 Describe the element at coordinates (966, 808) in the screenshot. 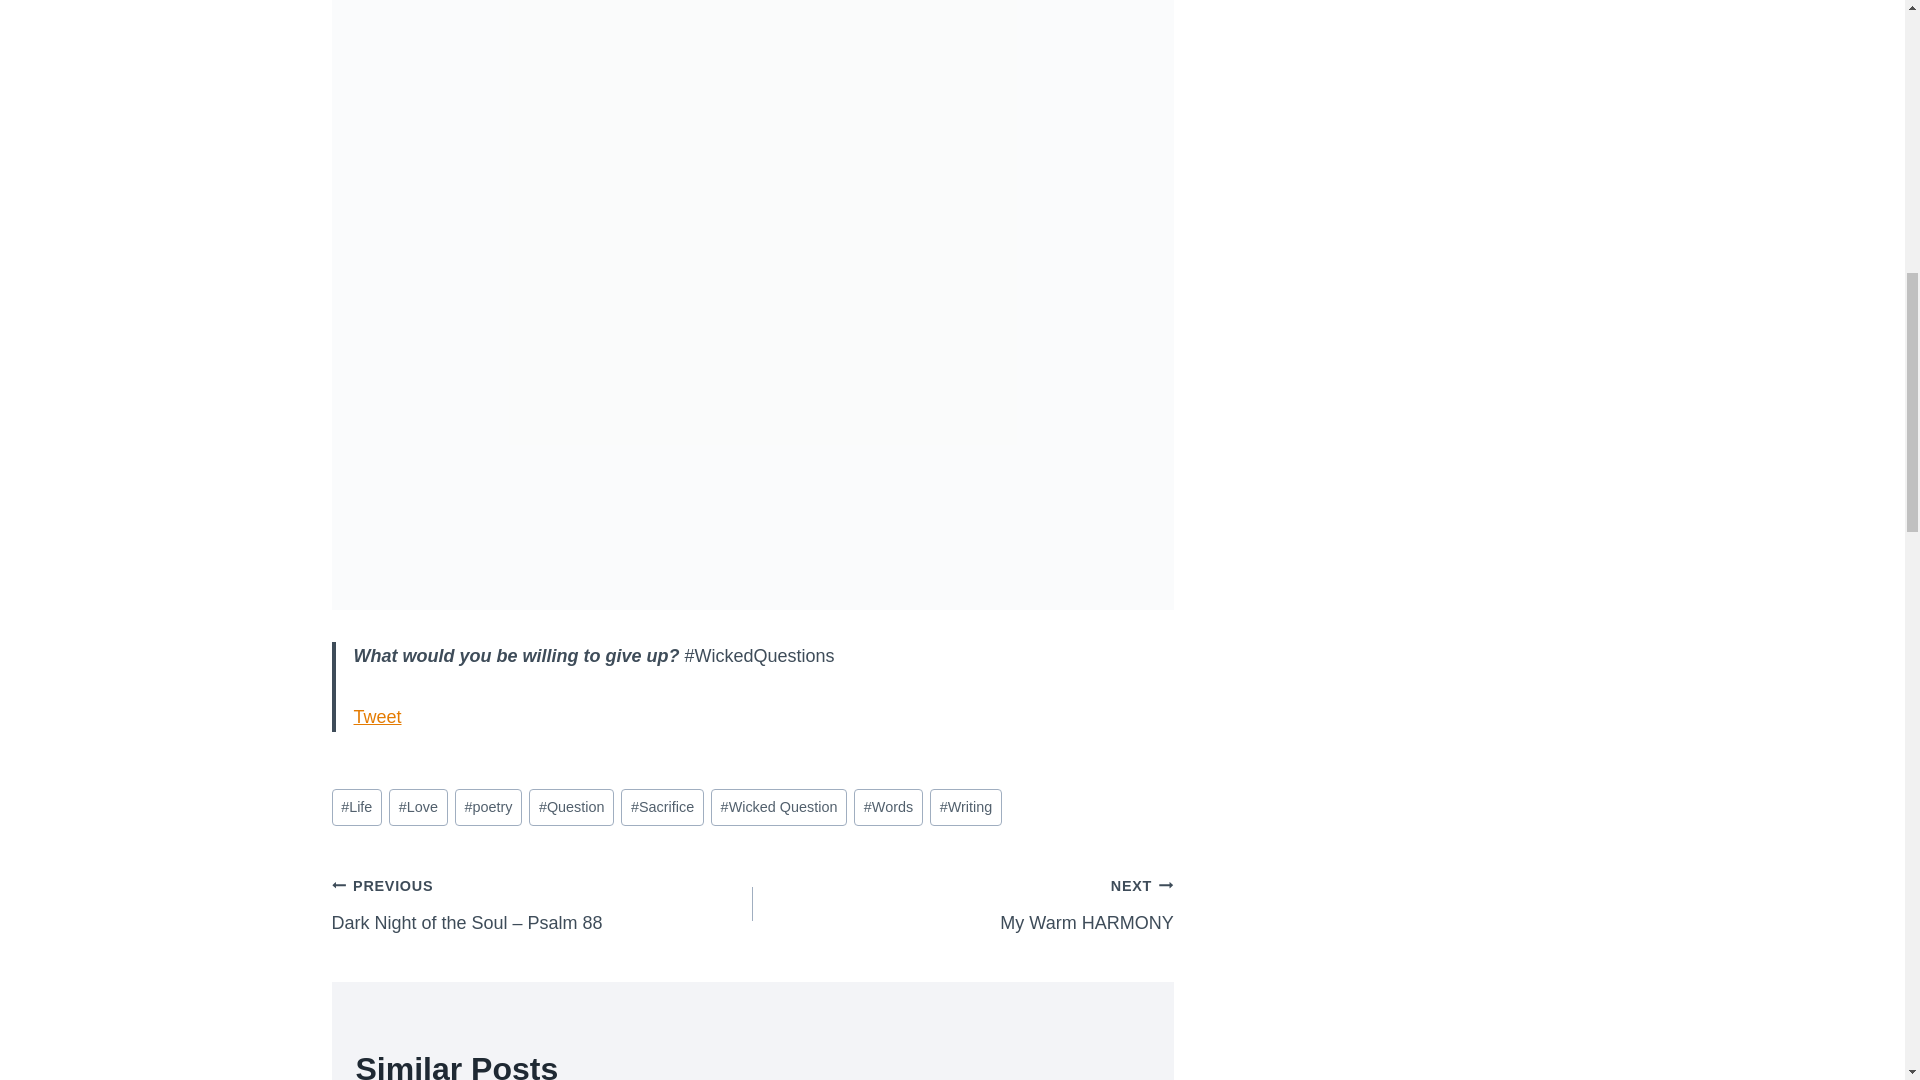

I see `Love` at that location.